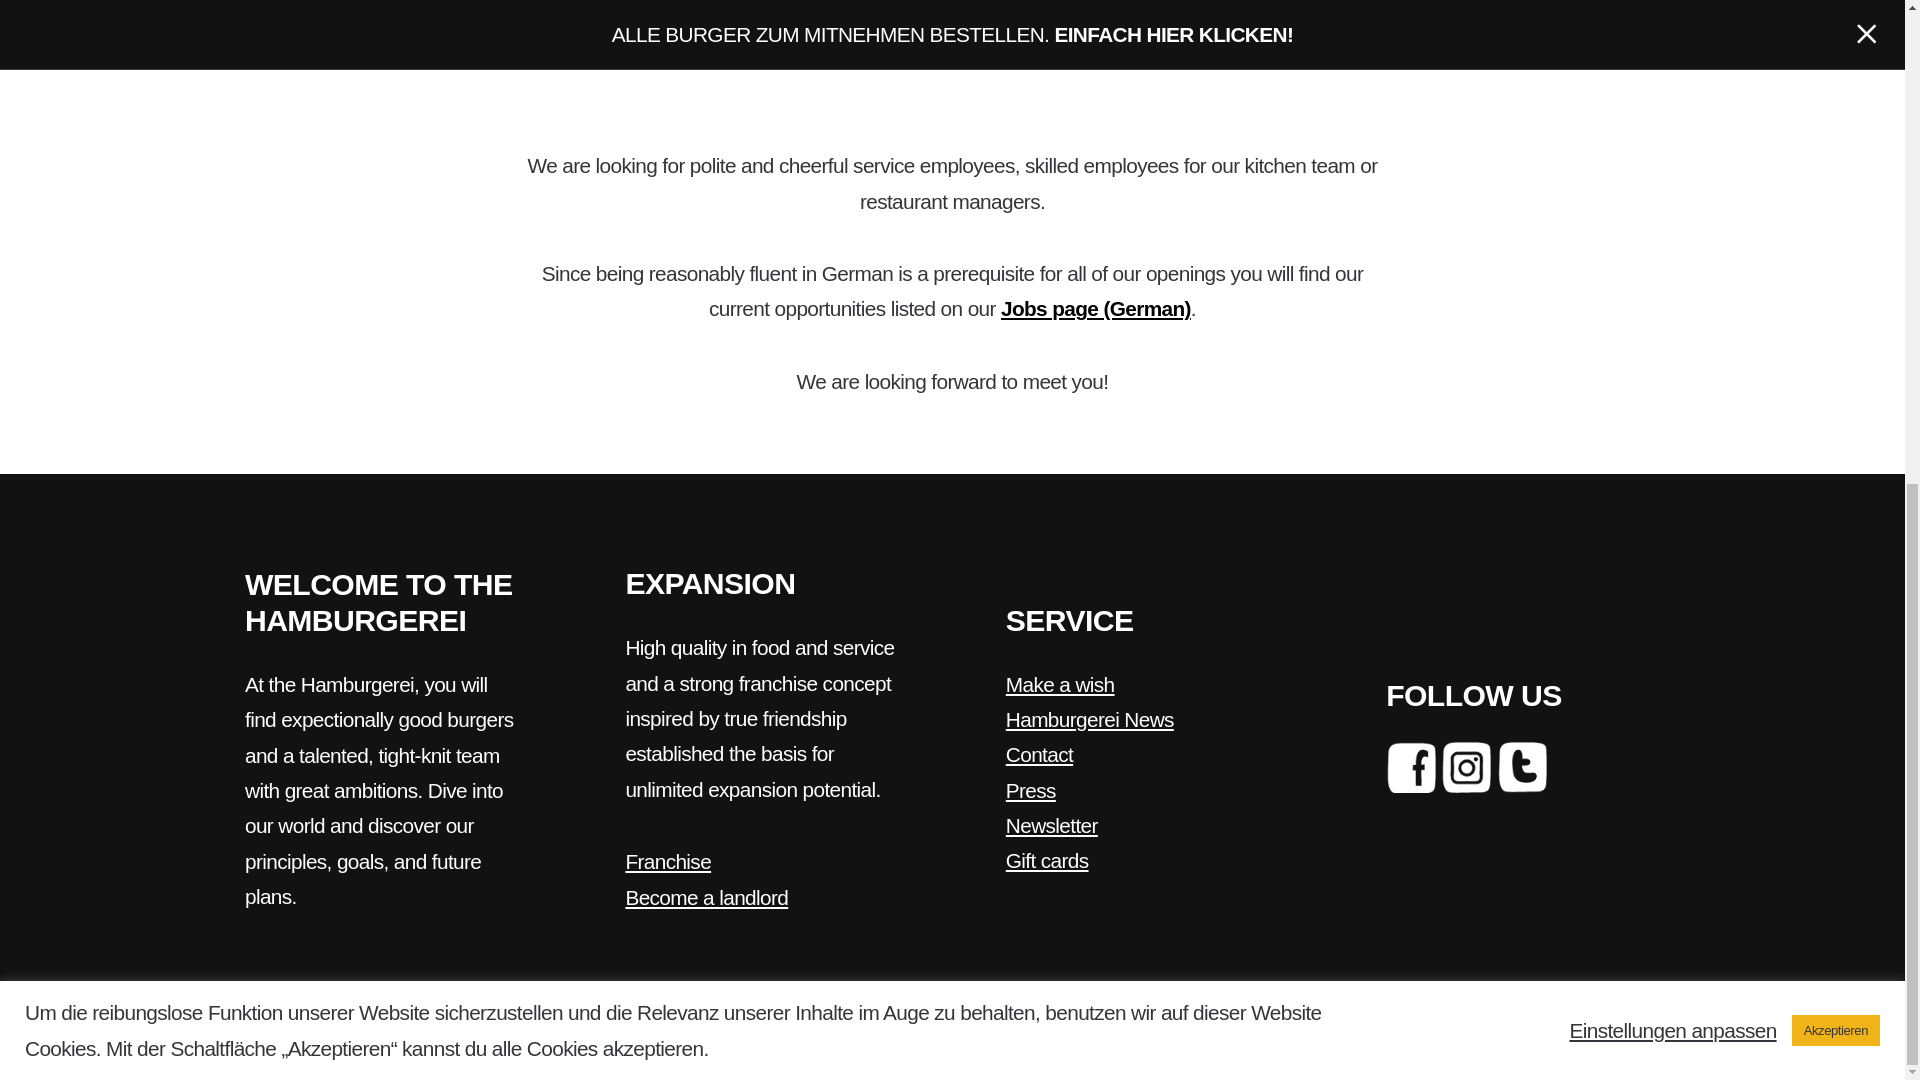 The height and width of the screenshot is (1080, 1920). Describe the element at coordinates (1090, 720) in the screenshot. I see `Hamburgerei News` at that location.